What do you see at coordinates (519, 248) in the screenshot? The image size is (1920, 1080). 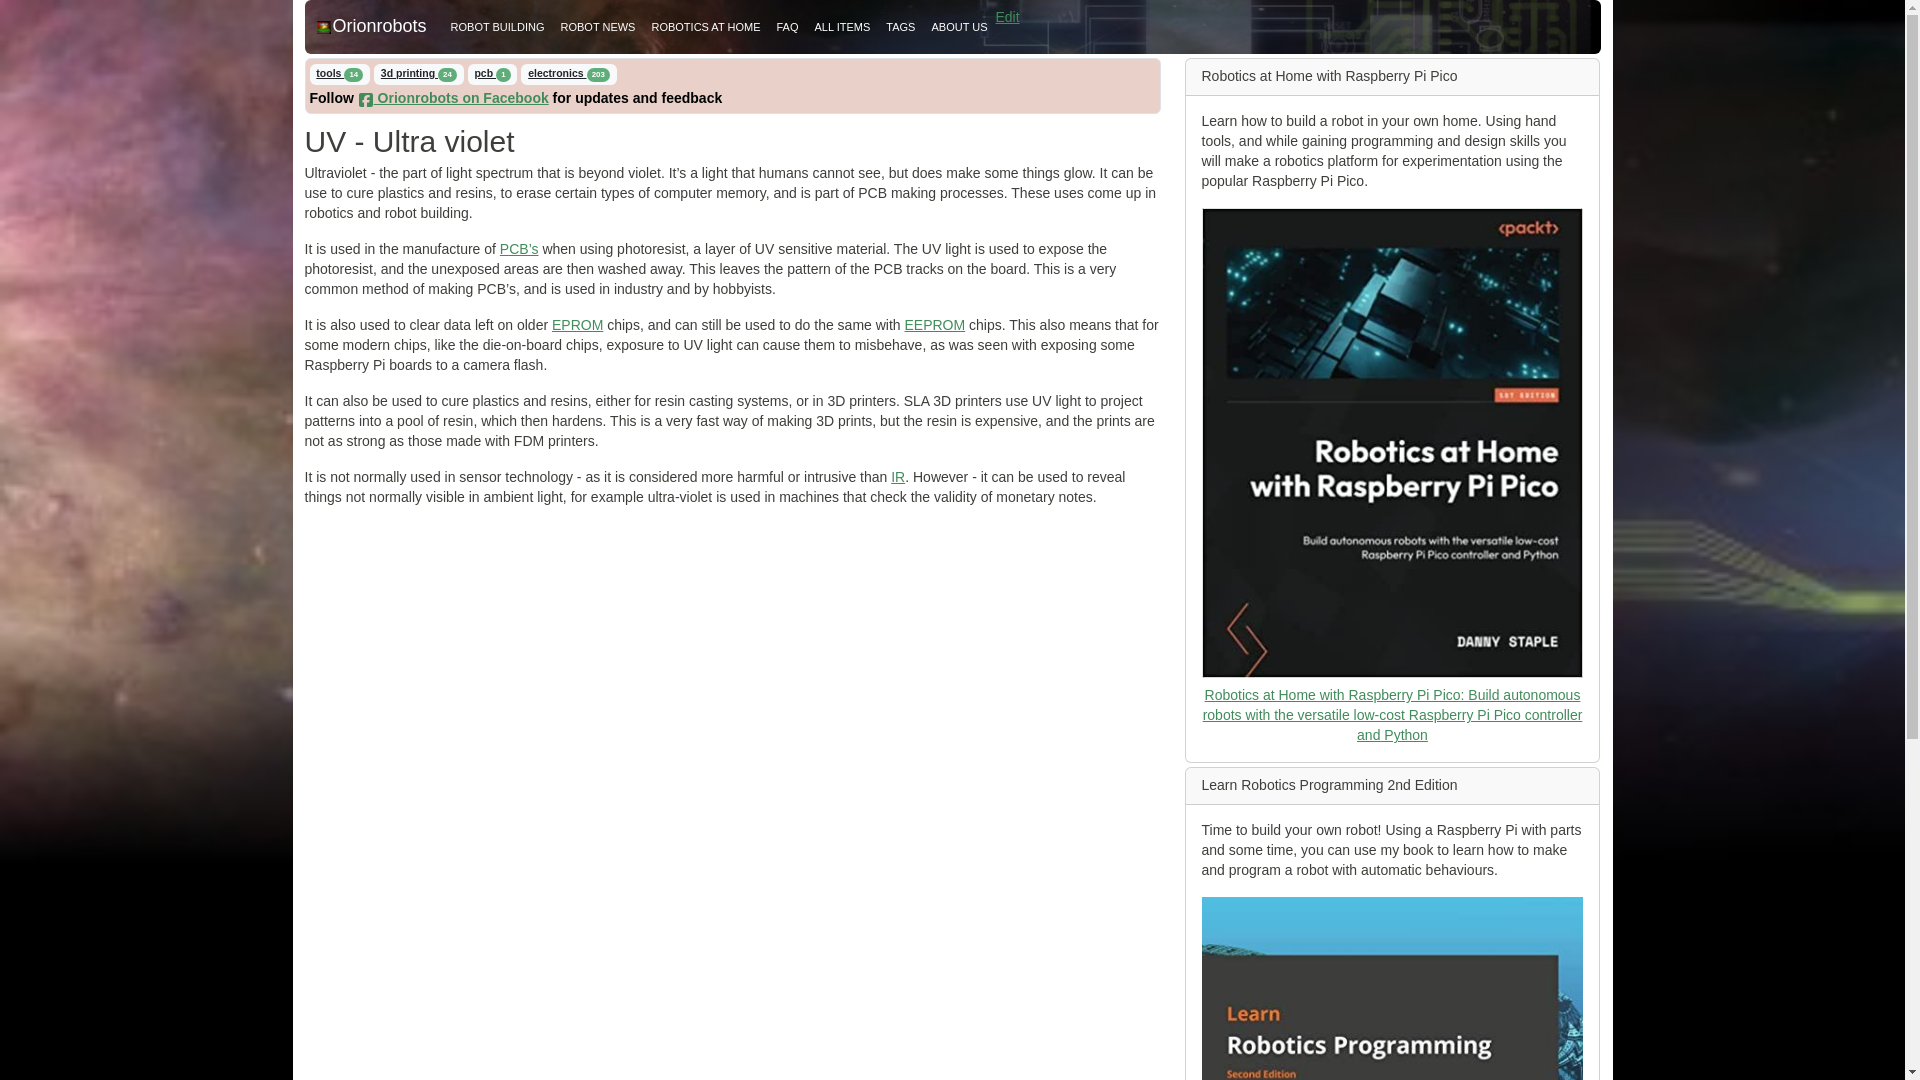 I see `Printed Circuit Board` at bounding box center [519, 248].